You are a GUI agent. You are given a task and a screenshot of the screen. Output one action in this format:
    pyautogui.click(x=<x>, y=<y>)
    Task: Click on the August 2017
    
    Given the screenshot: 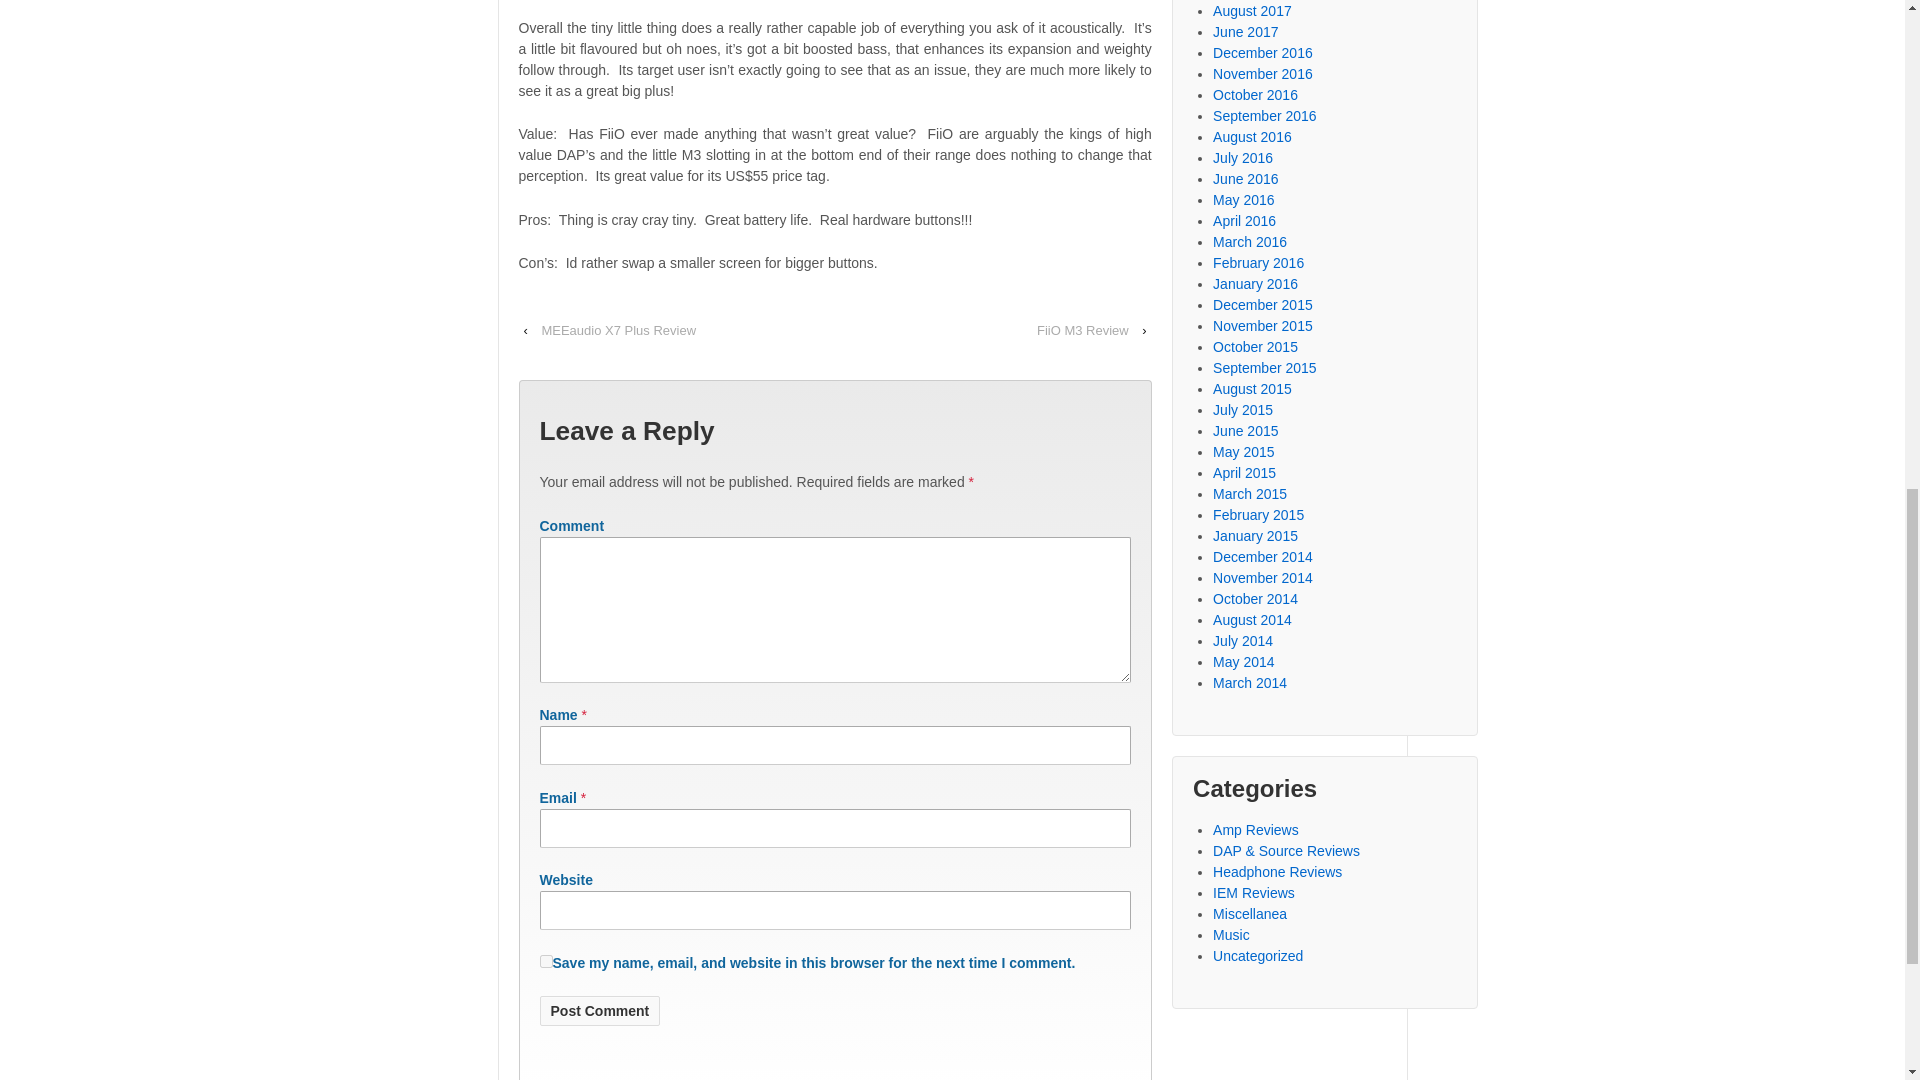 What is the action you would take?
    pyautogui.click(x=1252, y=11)
    